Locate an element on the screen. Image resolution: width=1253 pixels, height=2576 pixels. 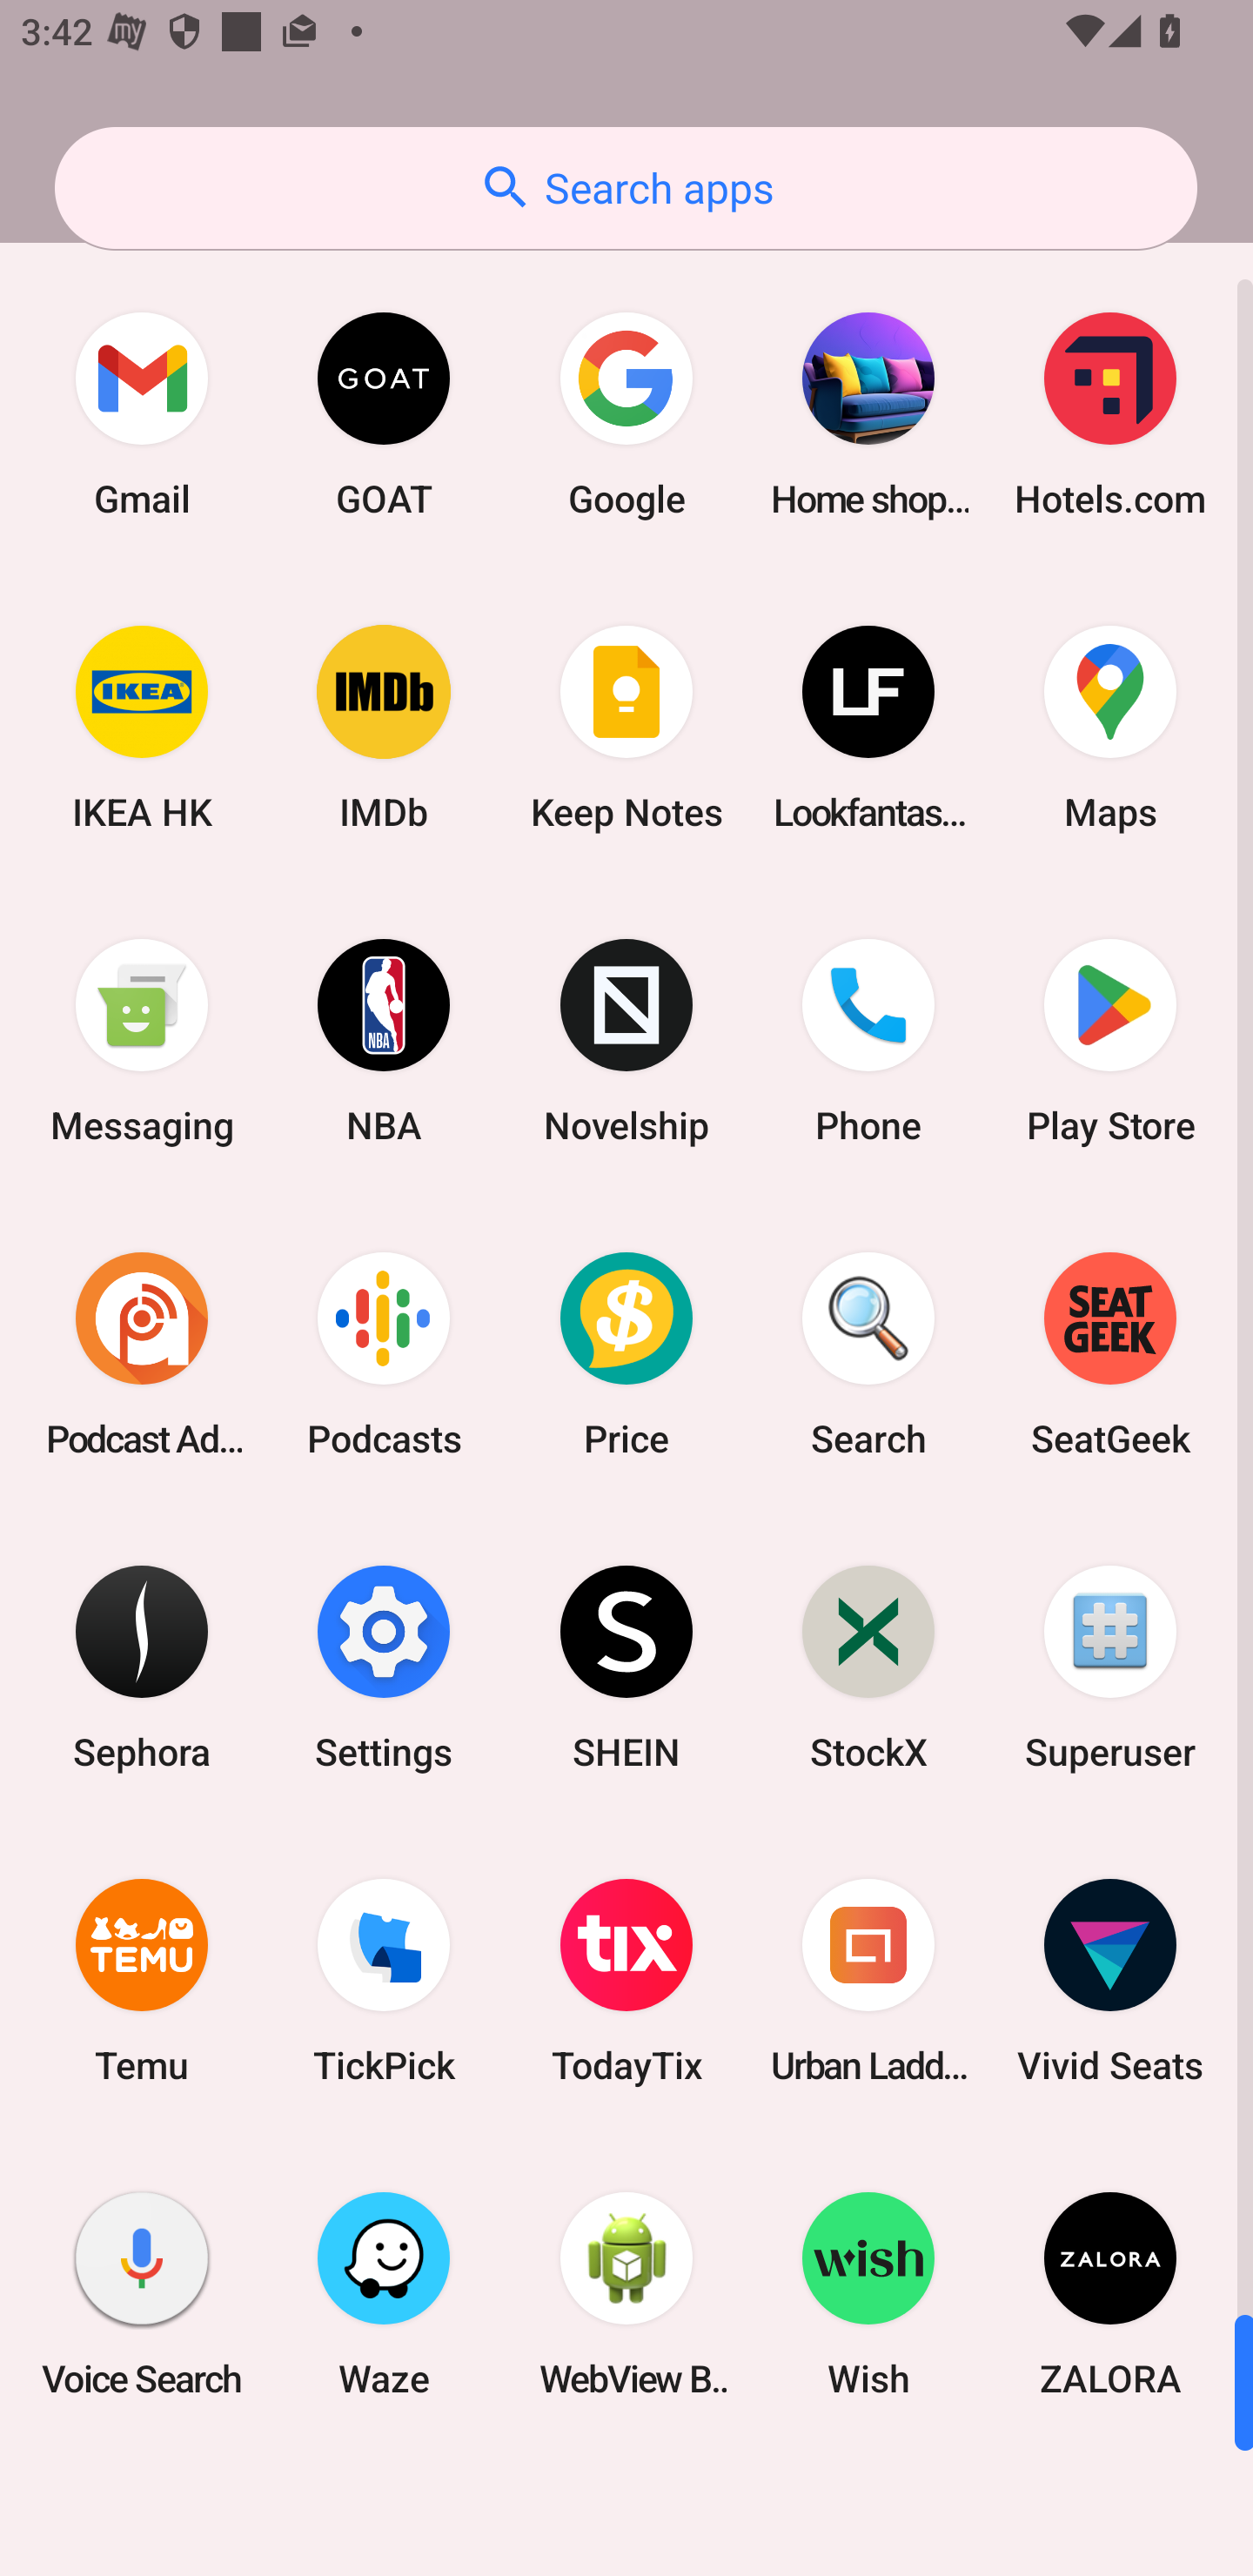
TickPick is located at coordinates (384, 1981).